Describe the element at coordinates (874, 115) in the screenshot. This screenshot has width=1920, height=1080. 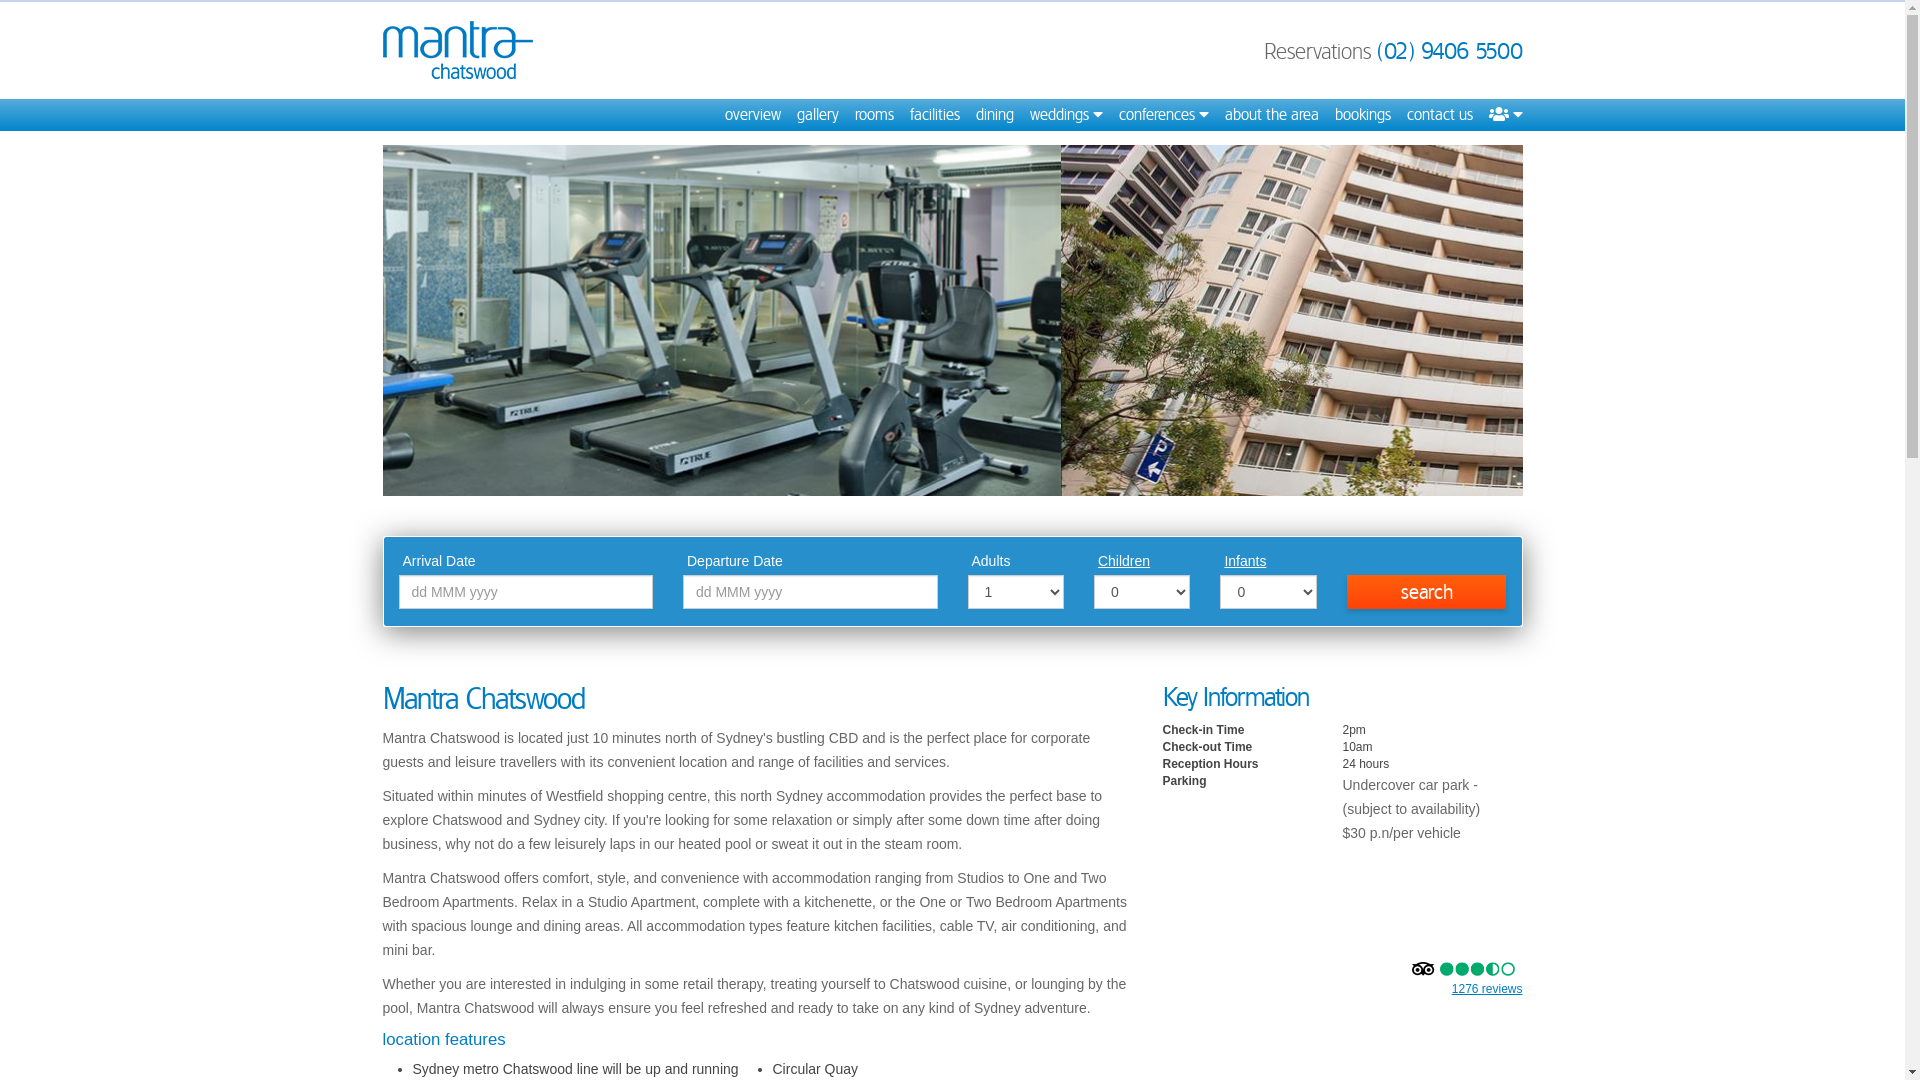
I see `rooms` at that location.